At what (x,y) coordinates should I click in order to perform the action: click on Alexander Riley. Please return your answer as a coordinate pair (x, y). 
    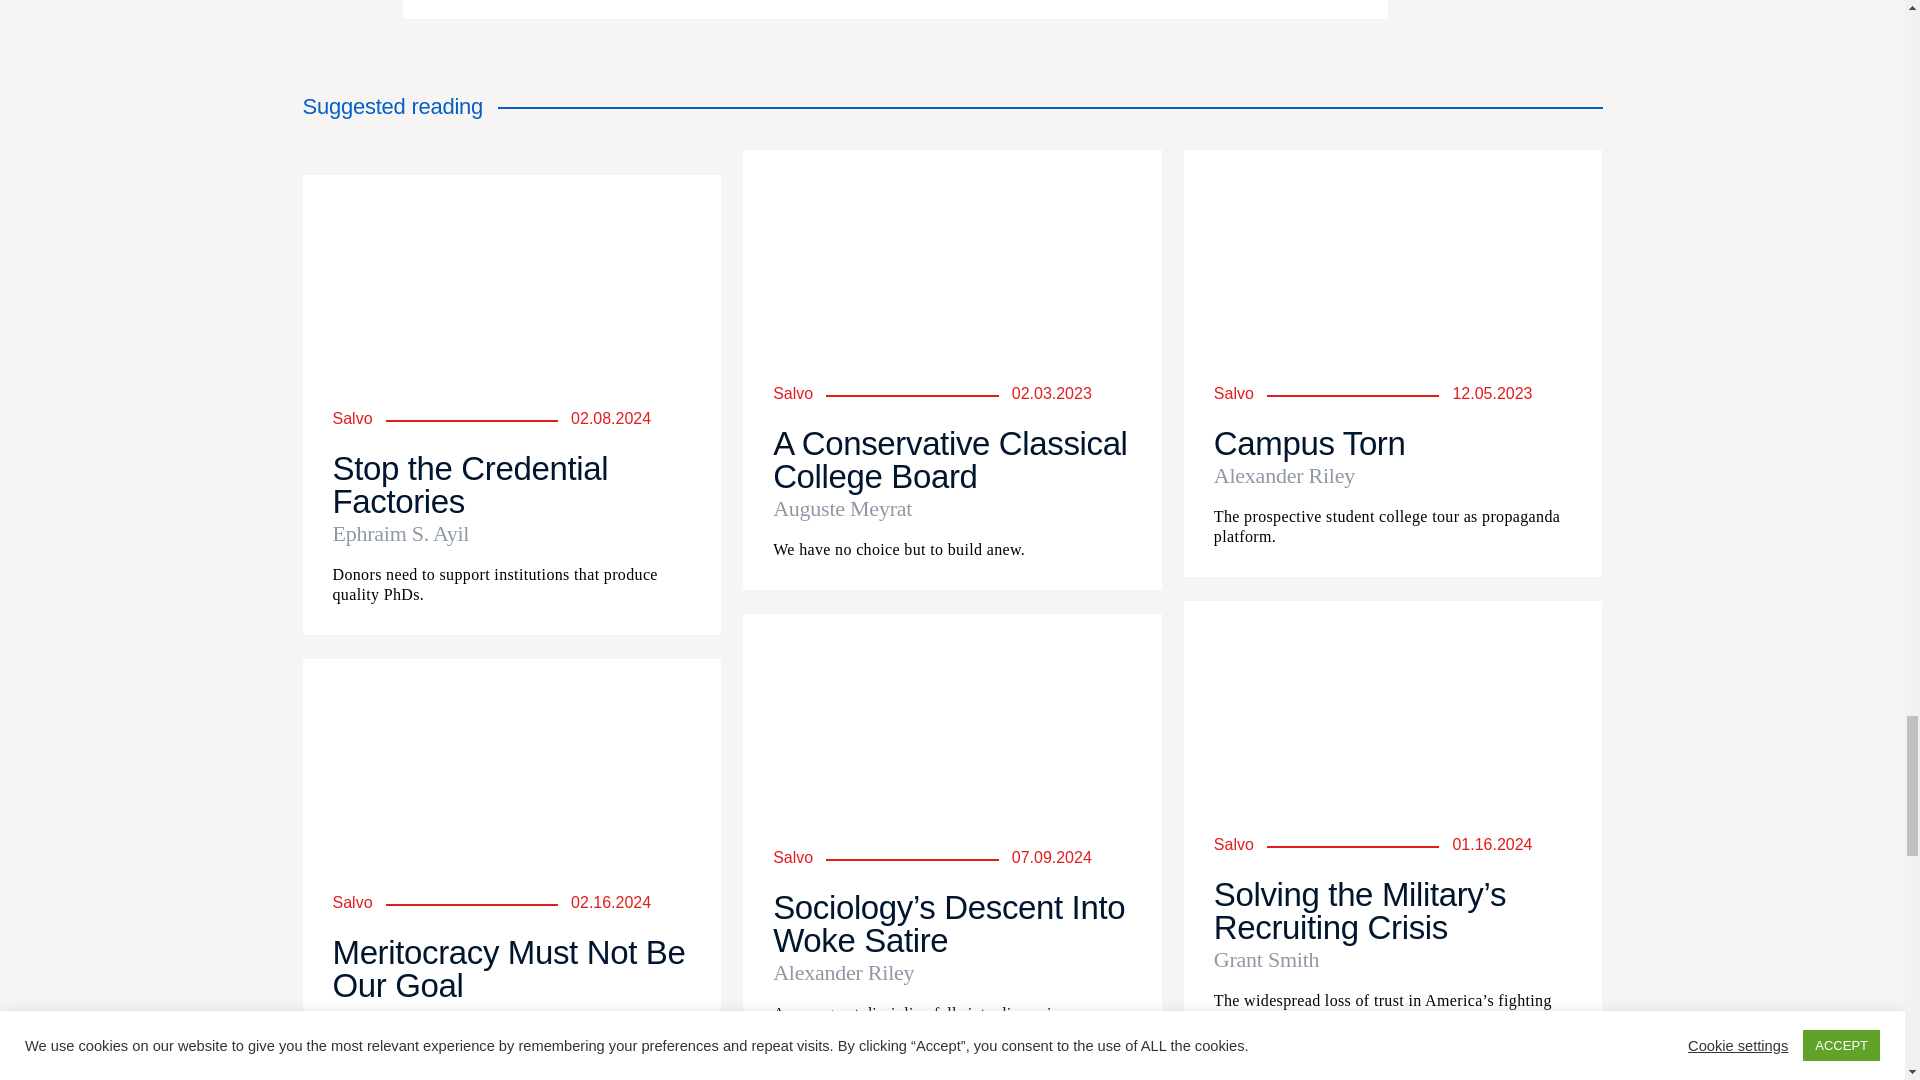
    Looking at the image, I should click on (952, 972).